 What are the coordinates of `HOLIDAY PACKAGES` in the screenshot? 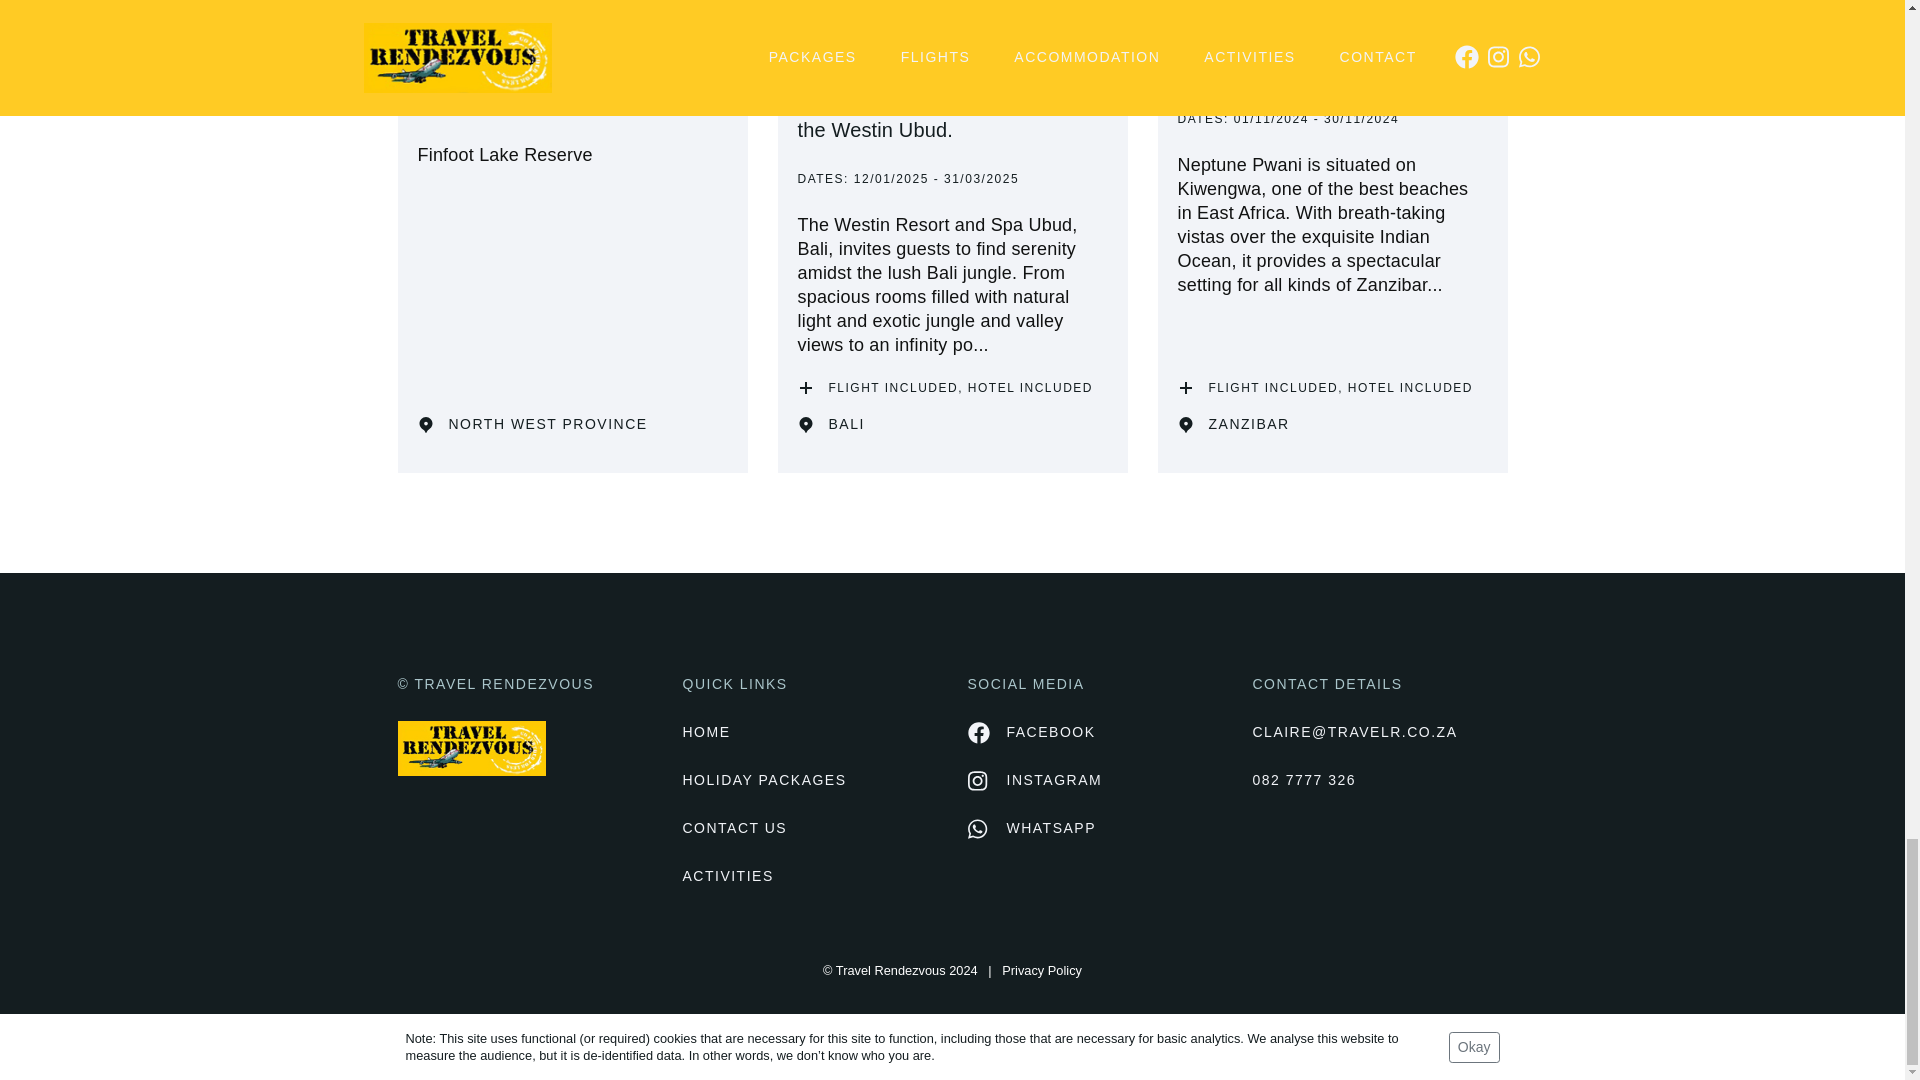 It's located at (808, 780).